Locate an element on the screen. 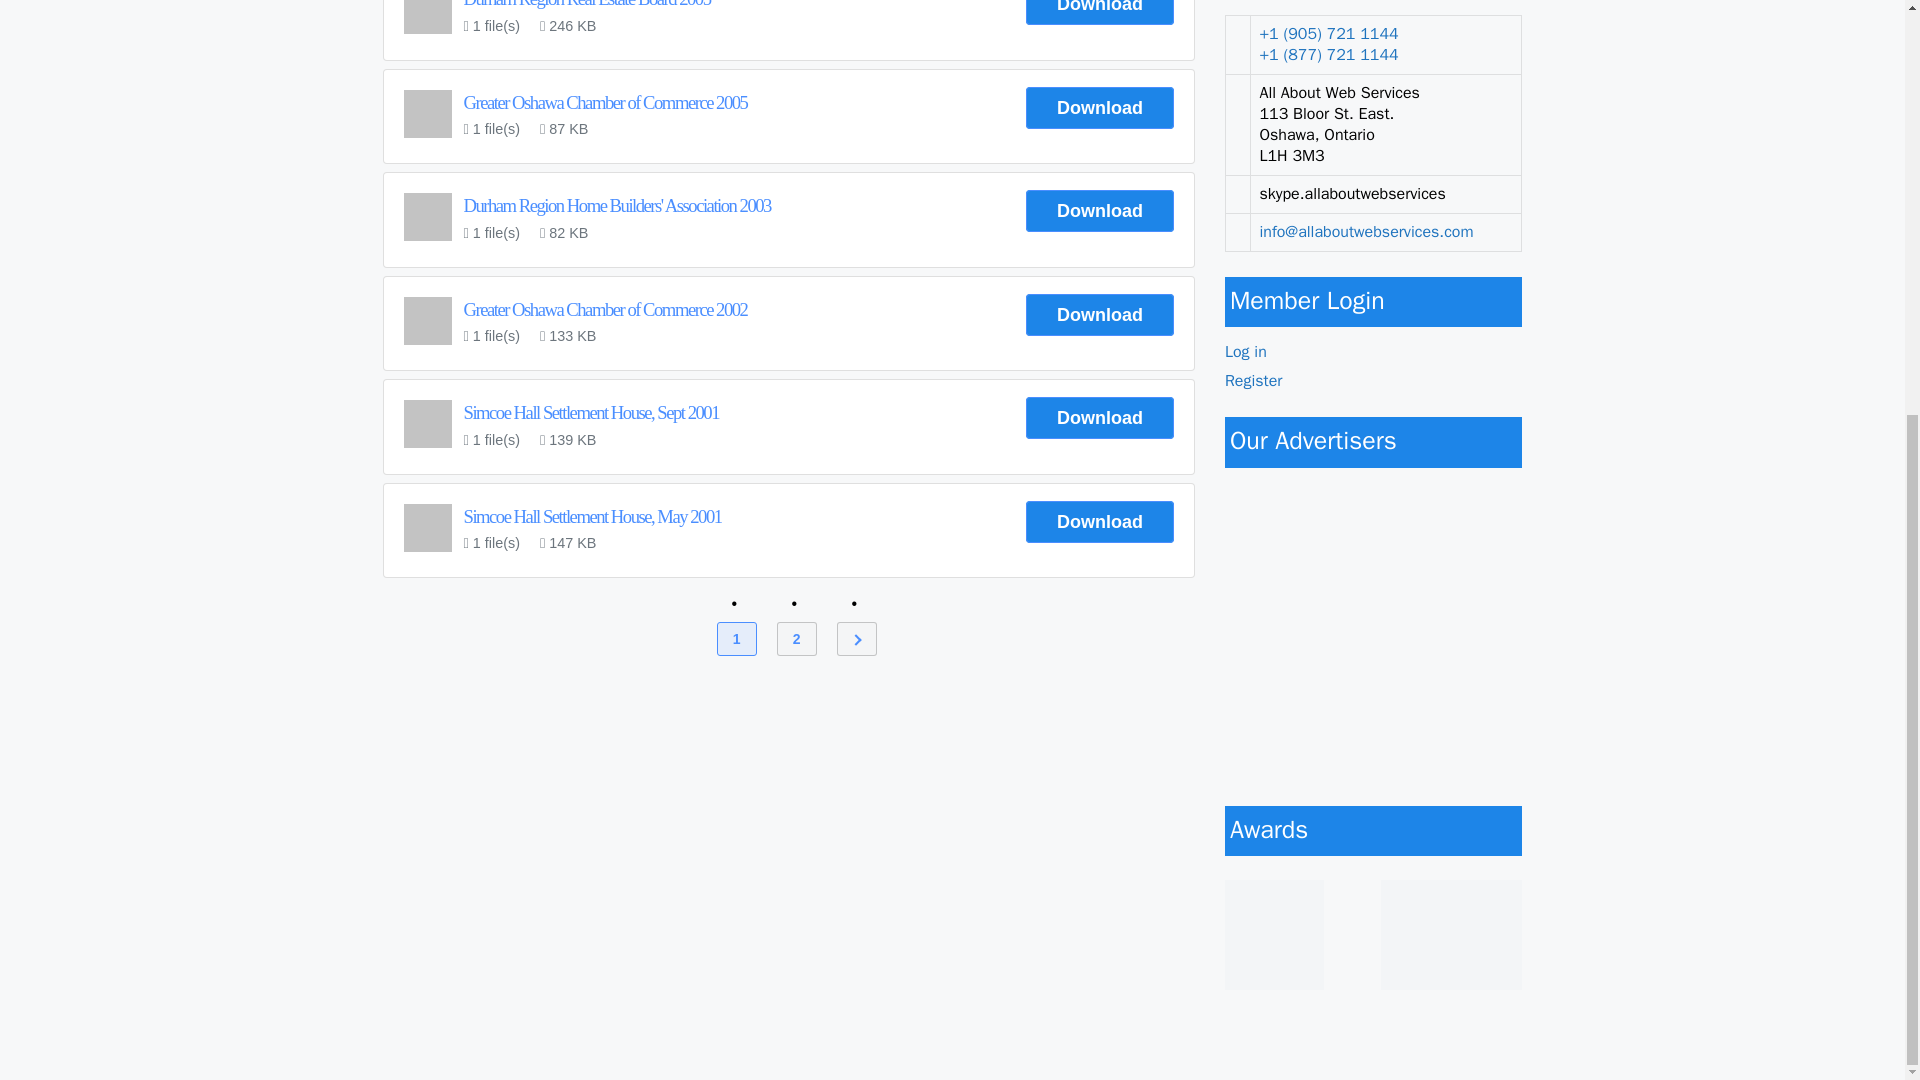 This screenshot has height=1080, width=1920. Register is located at coordinates (1253, 380).